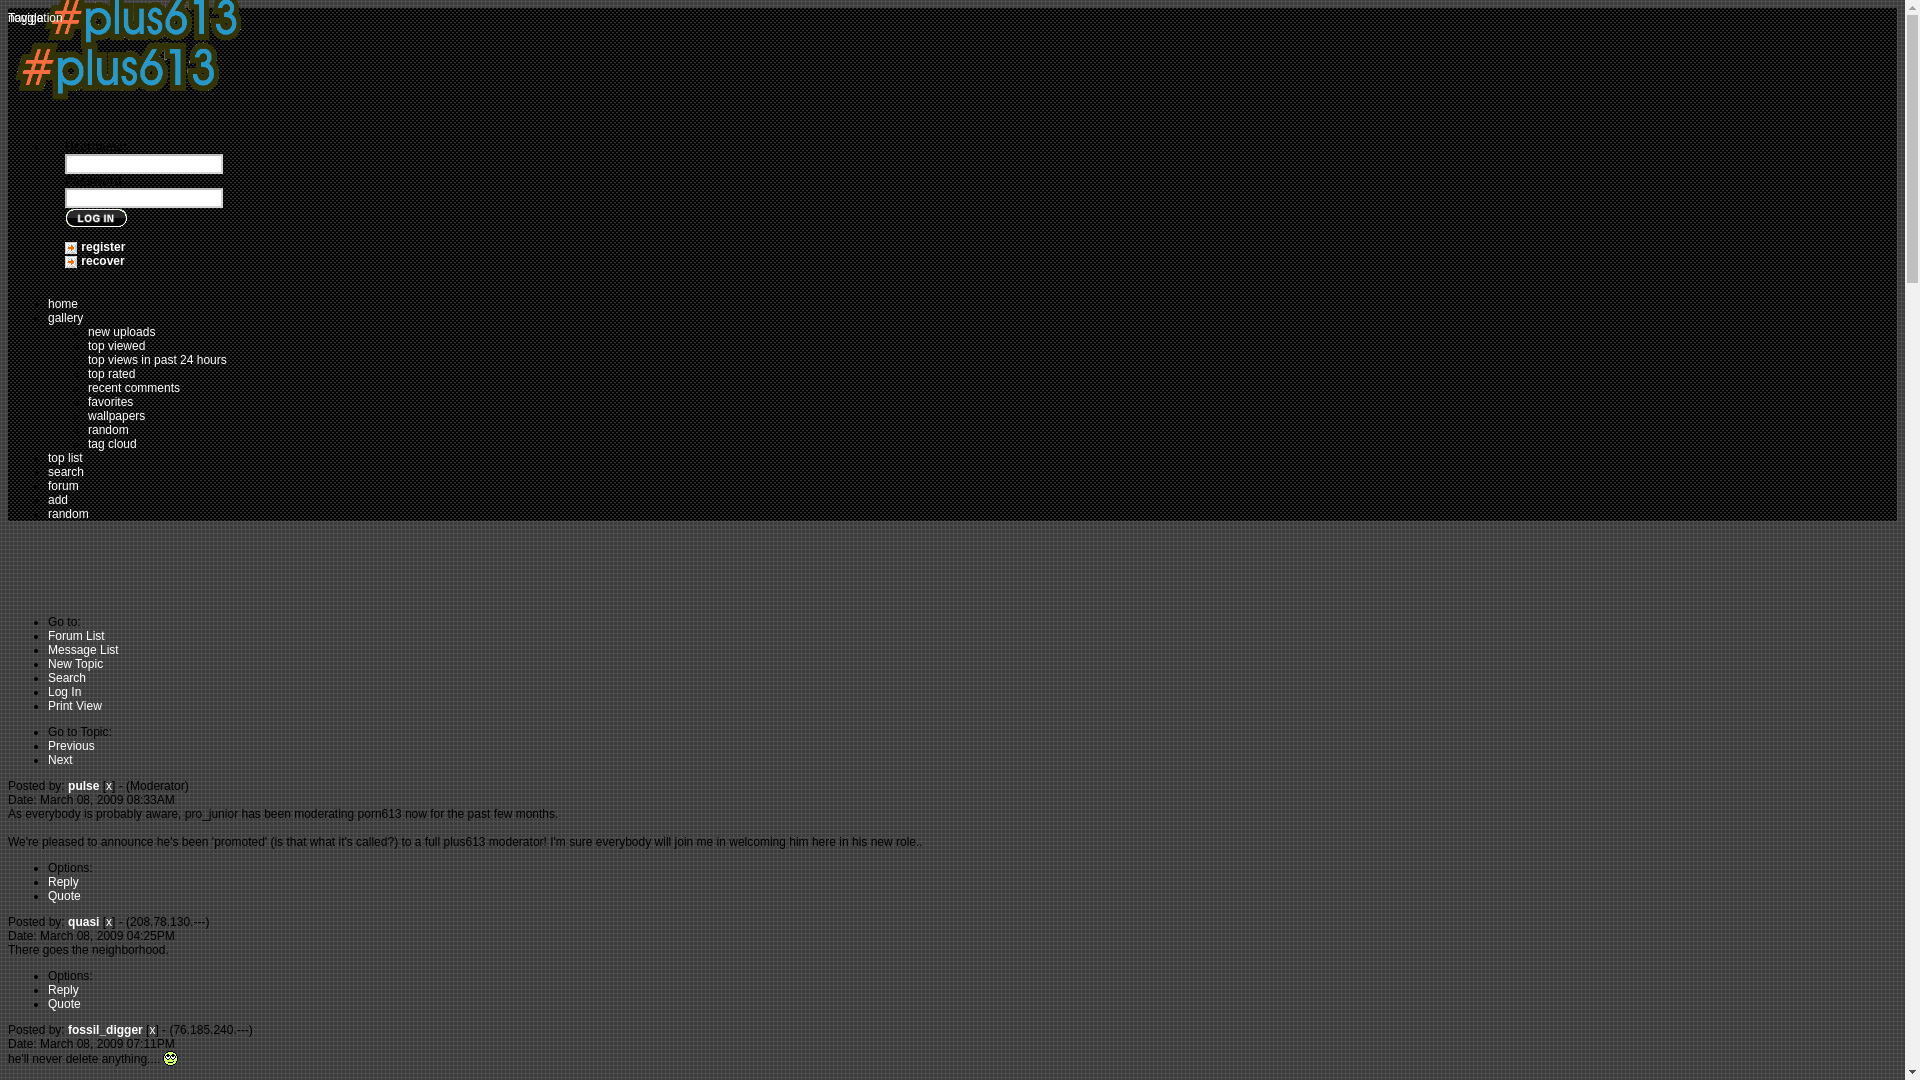 Image resolution: width=1920 pixels, height=1080 pixels. What do you see at coordinates (122, 332) in the screenshot?
I see `new uploads` at bounding box center [122, 332].